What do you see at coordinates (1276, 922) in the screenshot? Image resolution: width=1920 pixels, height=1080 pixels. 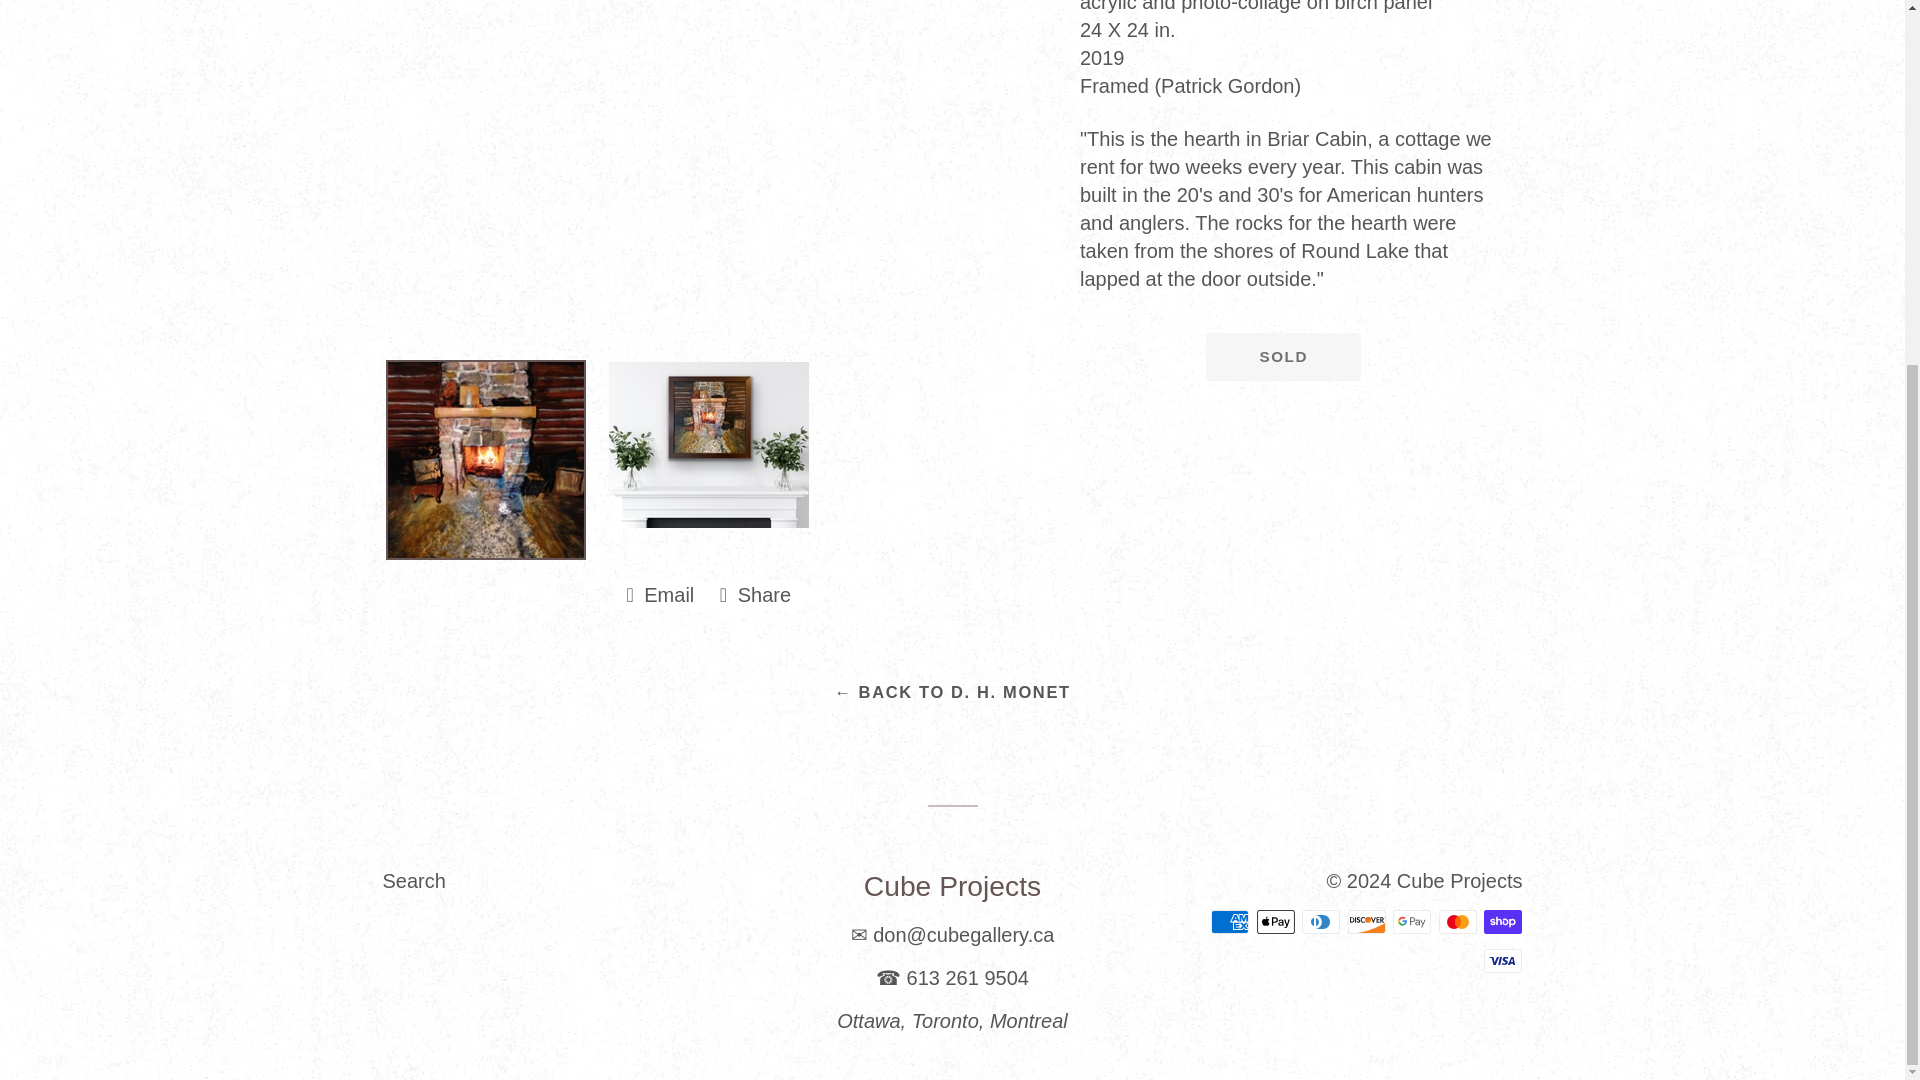 I see `Cube Projects` at bounding box center [1276, 922].